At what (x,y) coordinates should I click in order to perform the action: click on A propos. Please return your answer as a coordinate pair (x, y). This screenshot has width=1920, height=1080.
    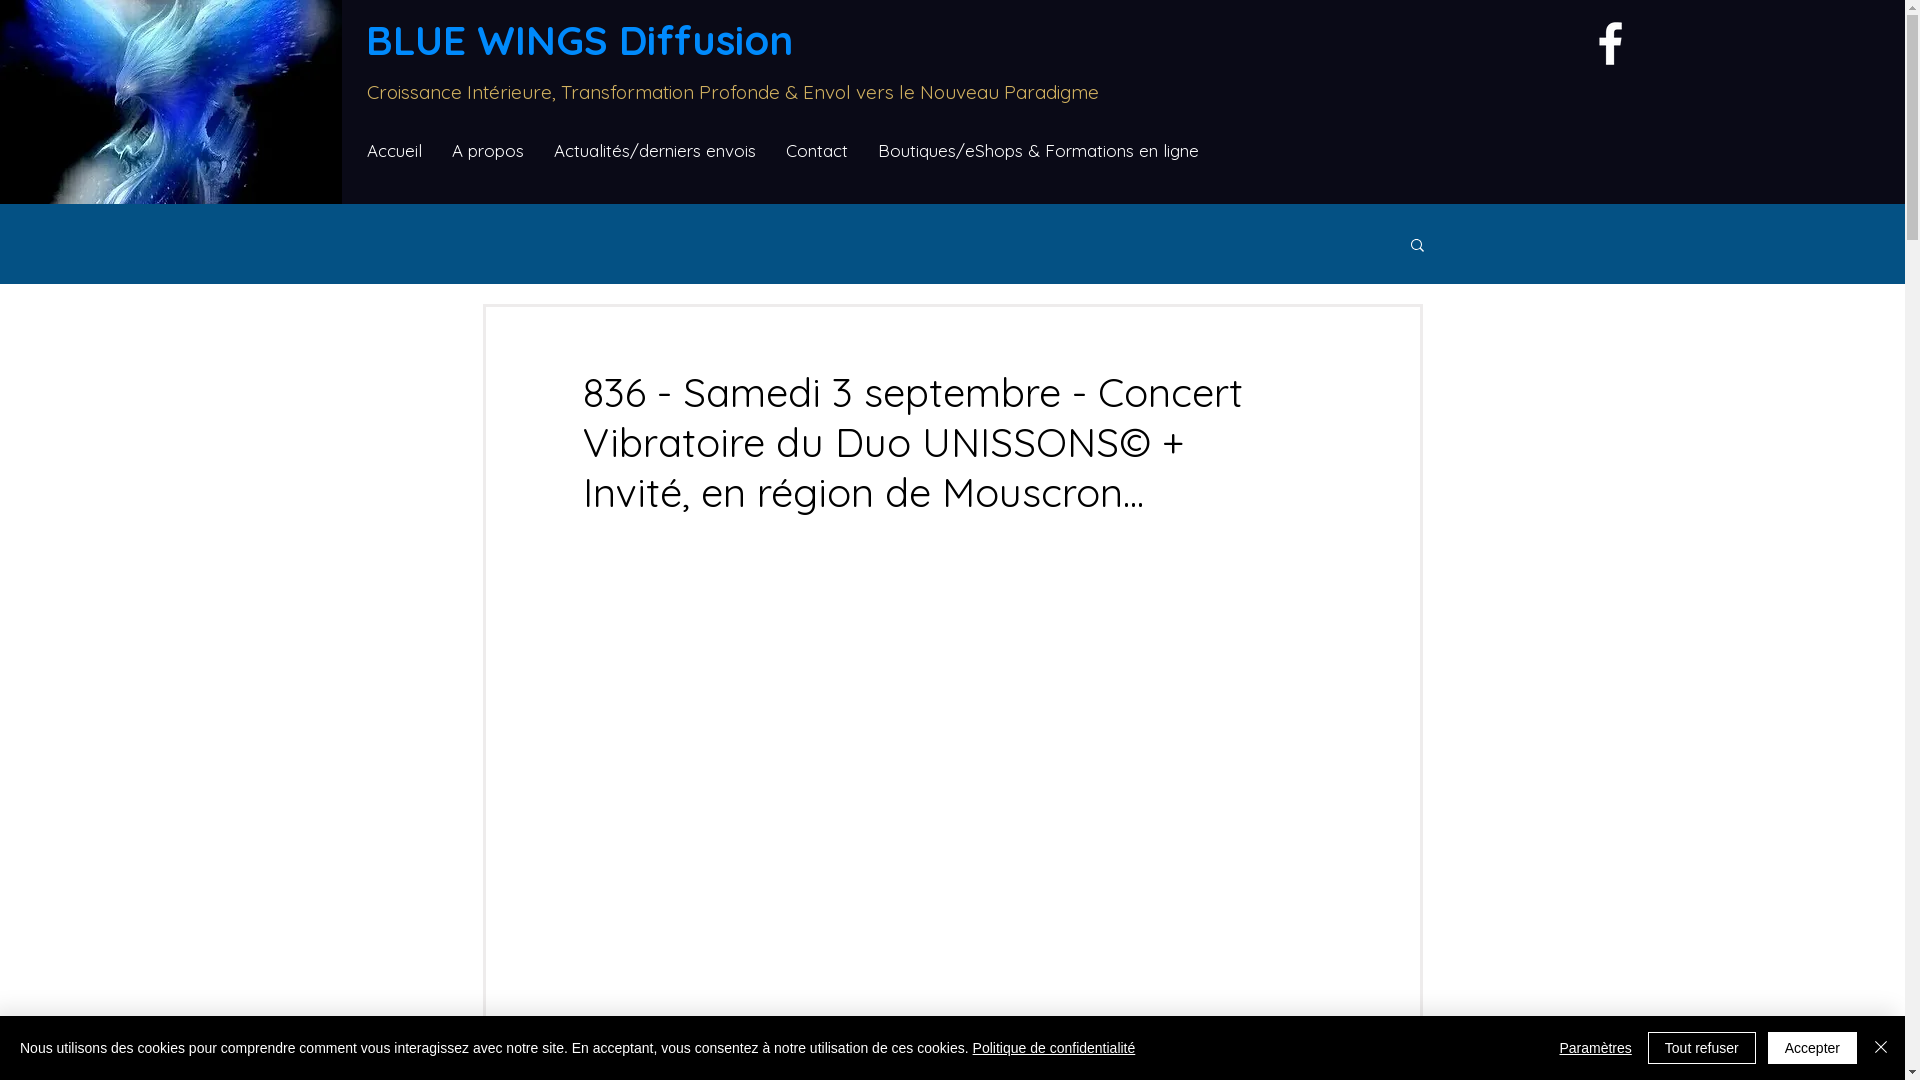
    Looking at the image, I should click on (488, 151).